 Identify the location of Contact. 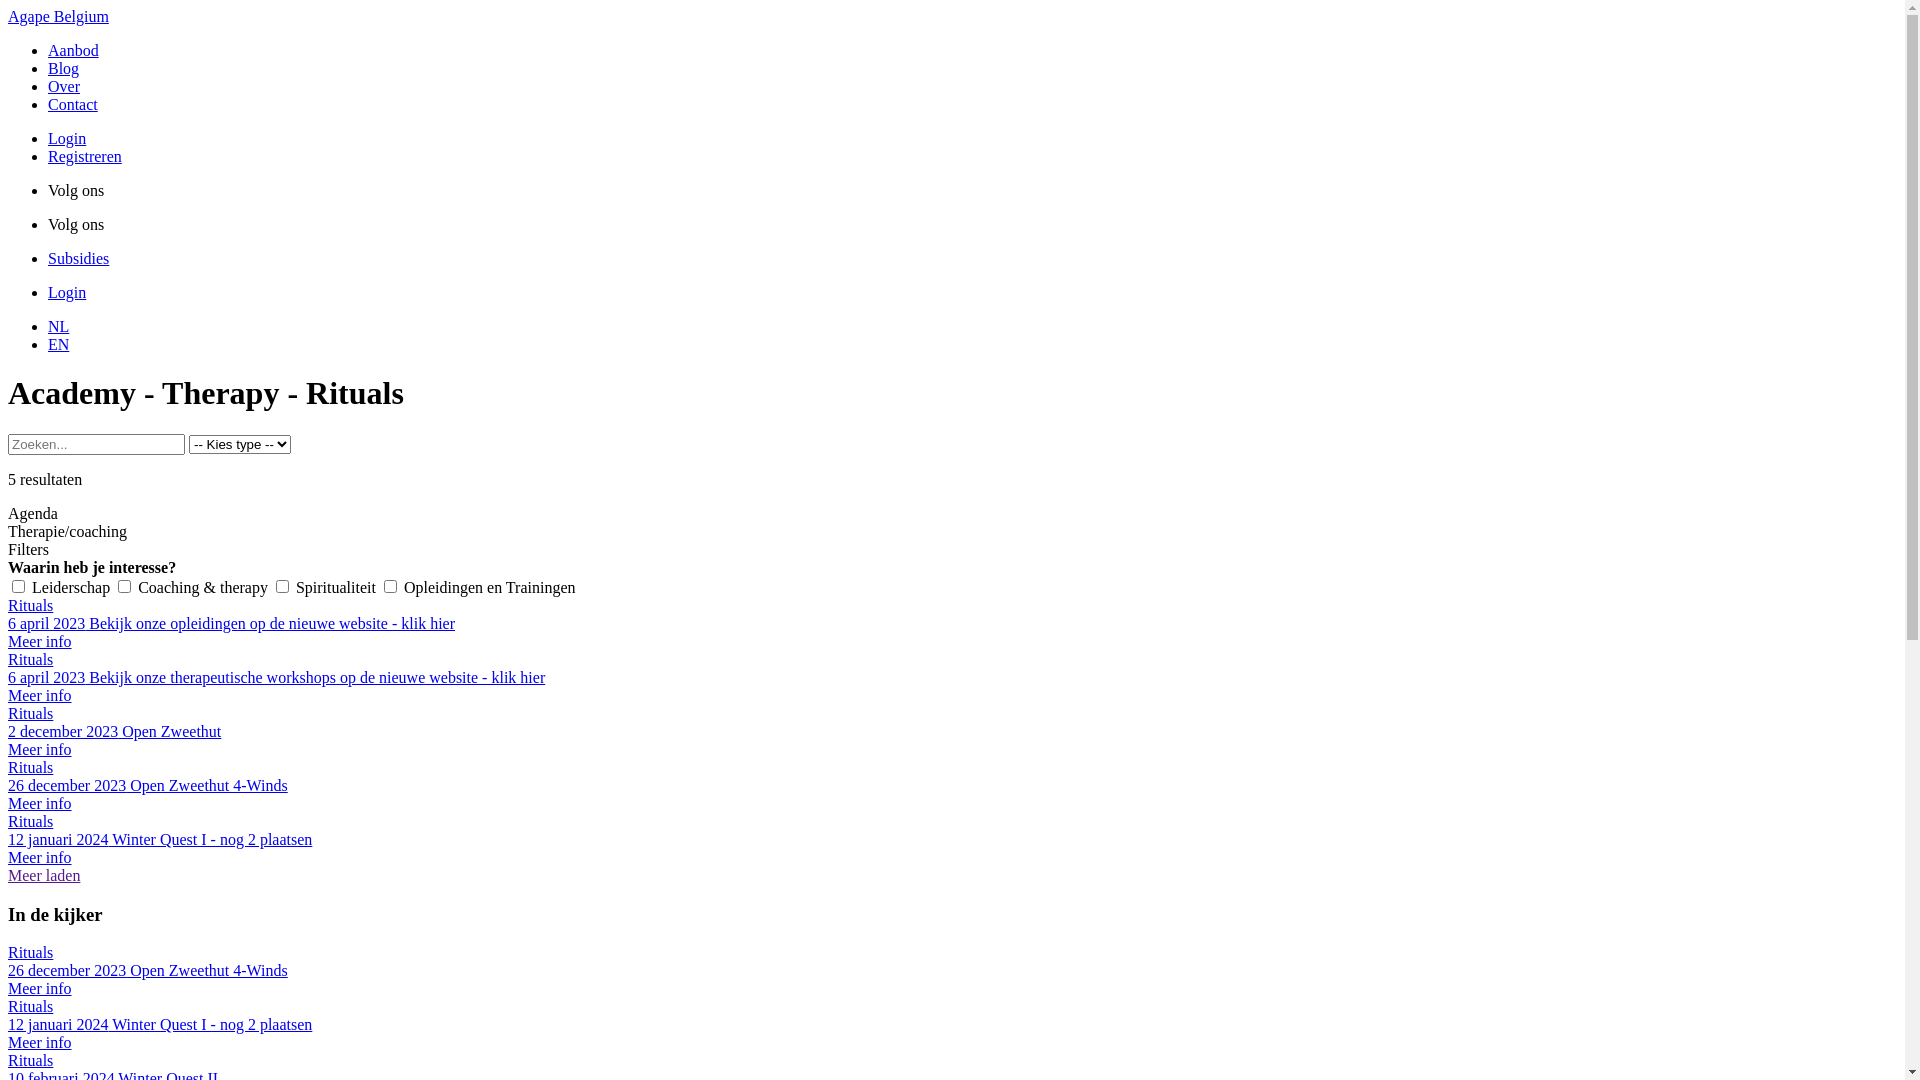
(73, 104).